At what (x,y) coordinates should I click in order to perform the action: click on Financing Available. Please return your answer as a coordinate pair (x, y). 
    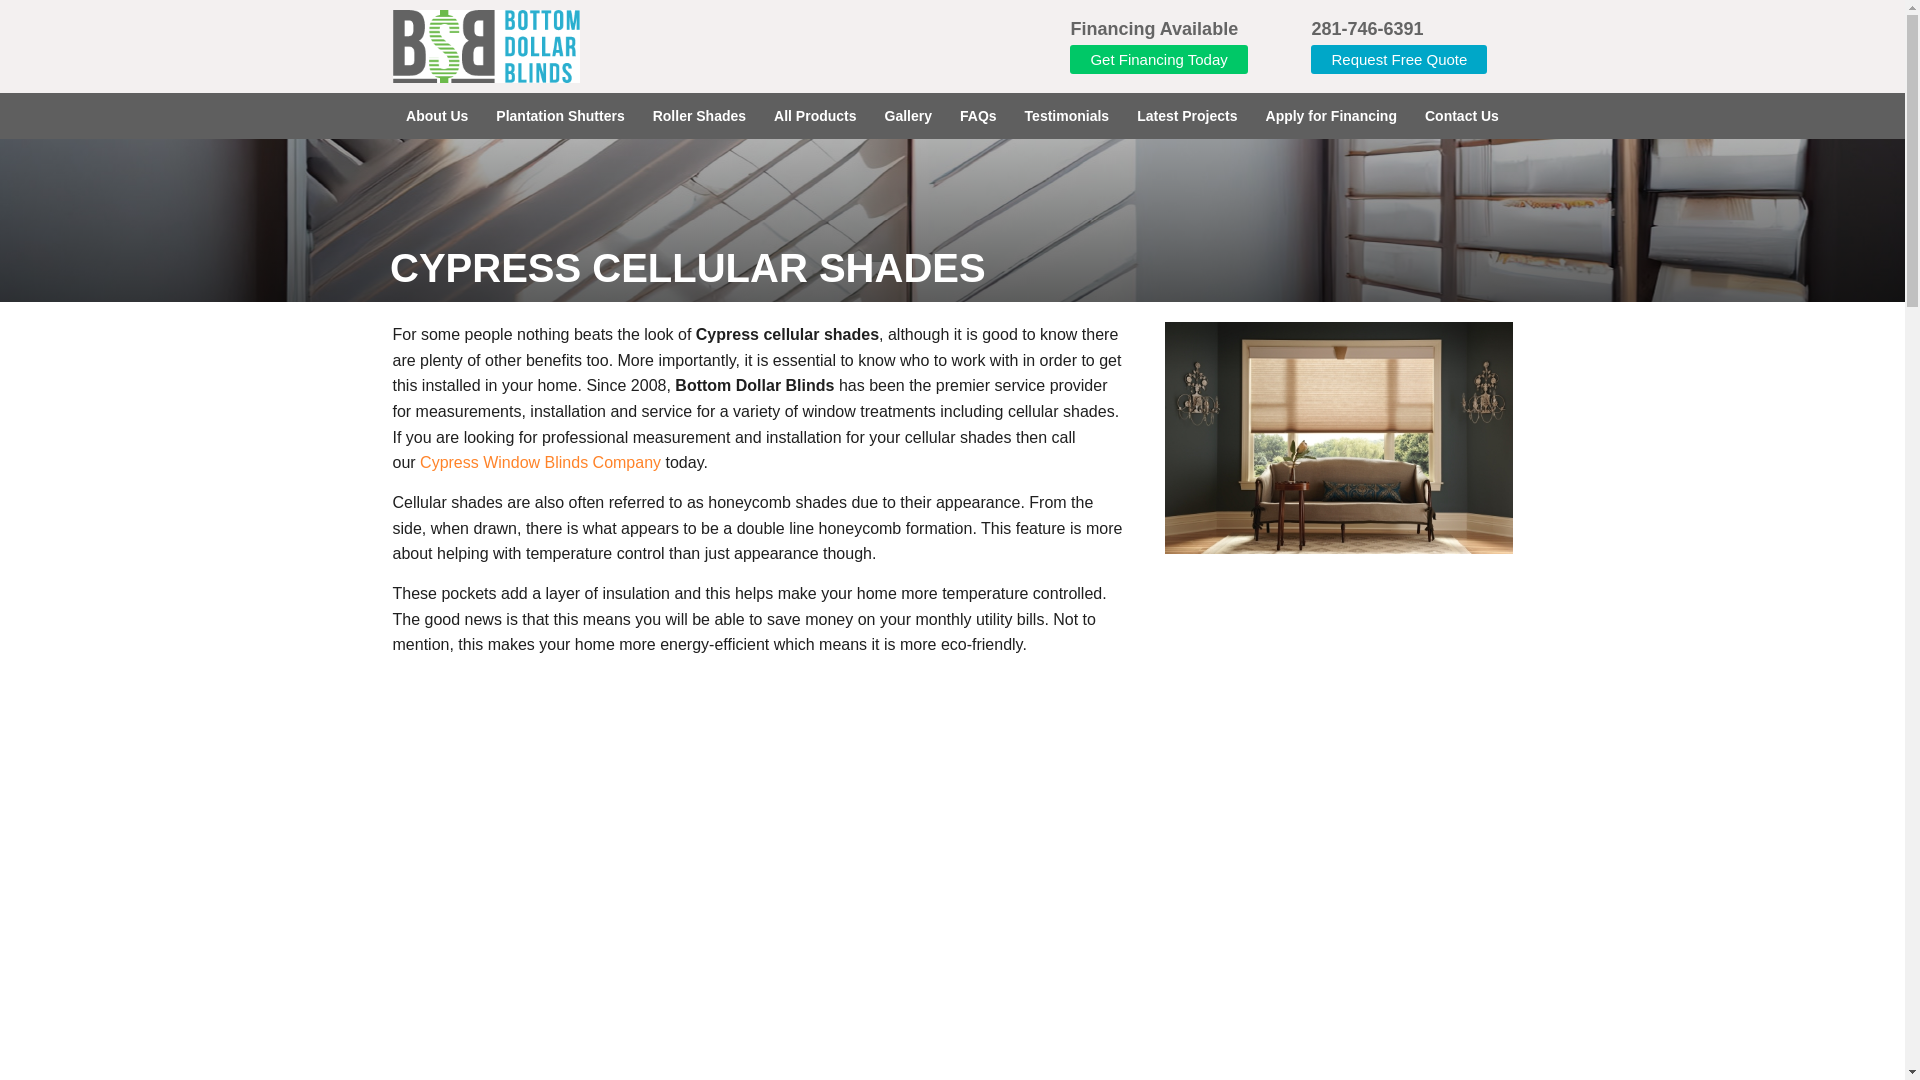
    Looking at the image, I should click on (1154, 28).